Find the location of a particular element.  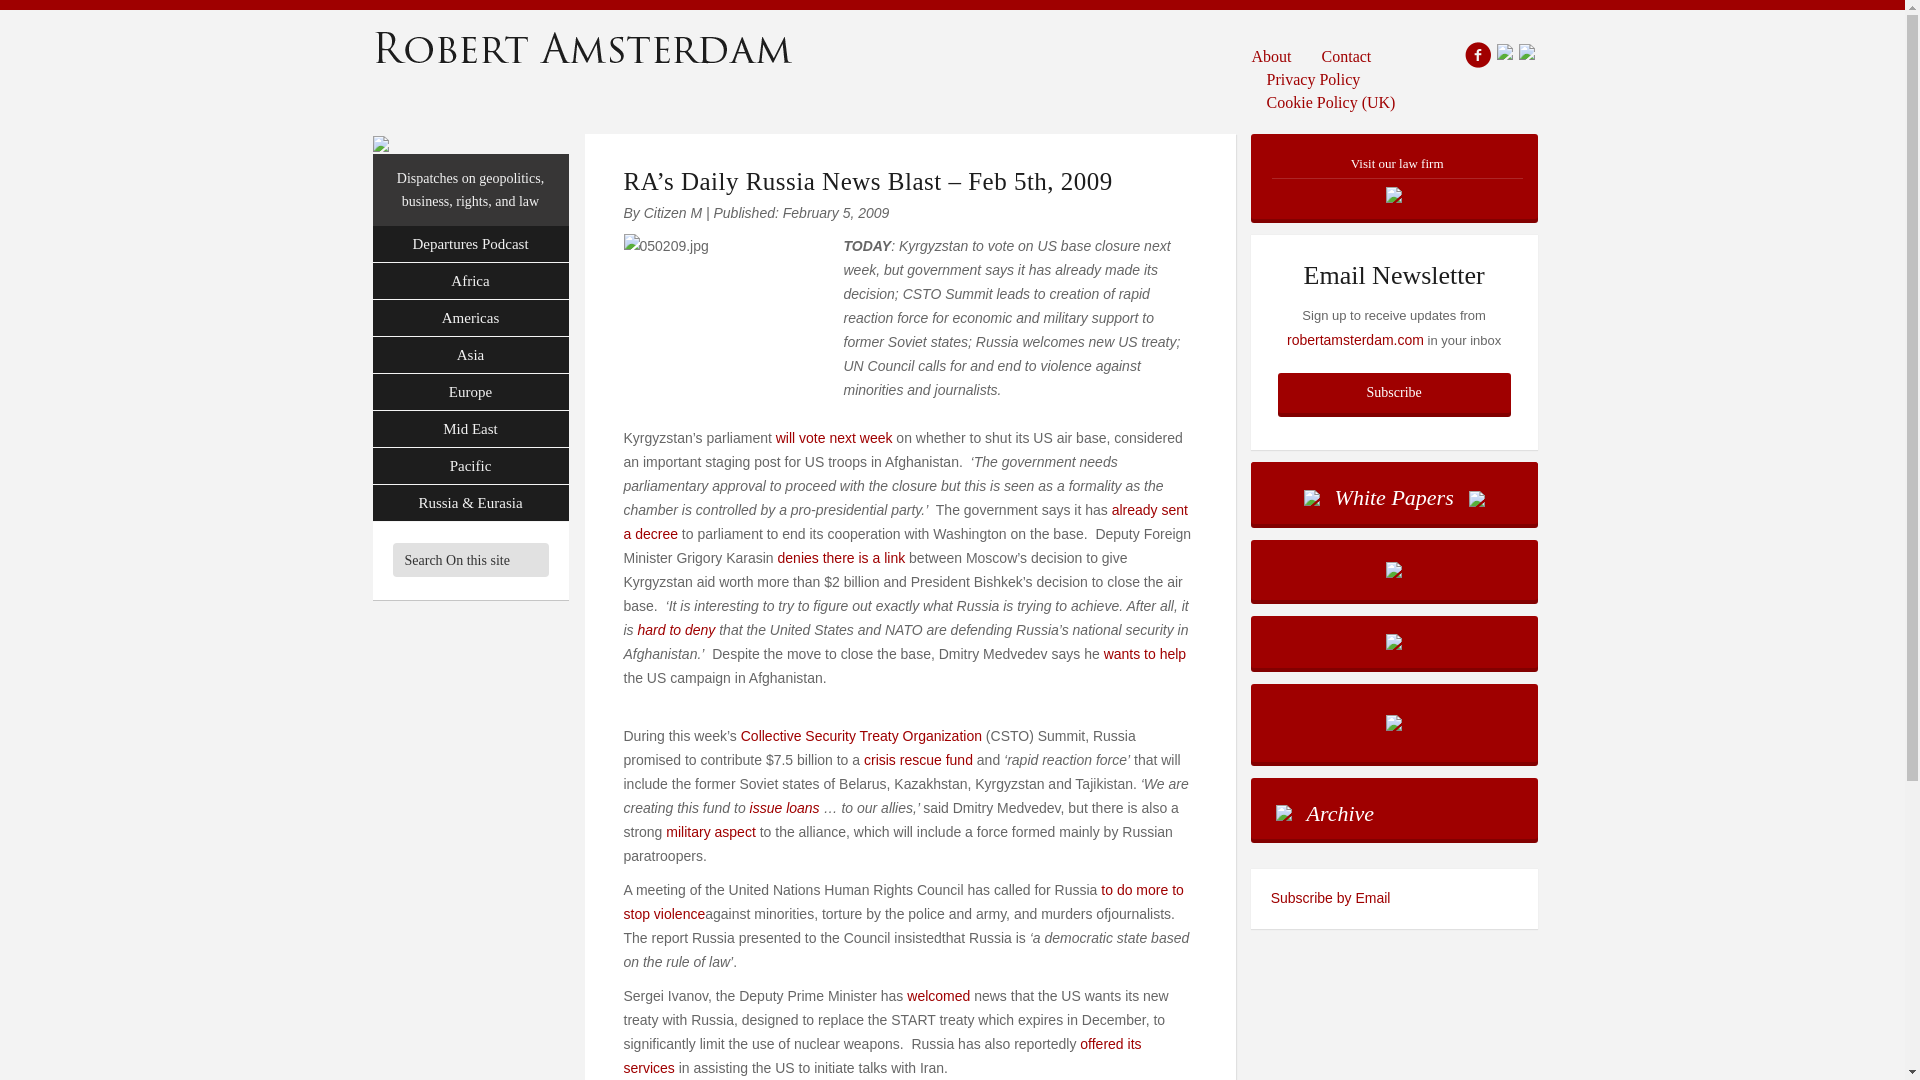

to do more to stop violence is located at coordinates (904, 902).